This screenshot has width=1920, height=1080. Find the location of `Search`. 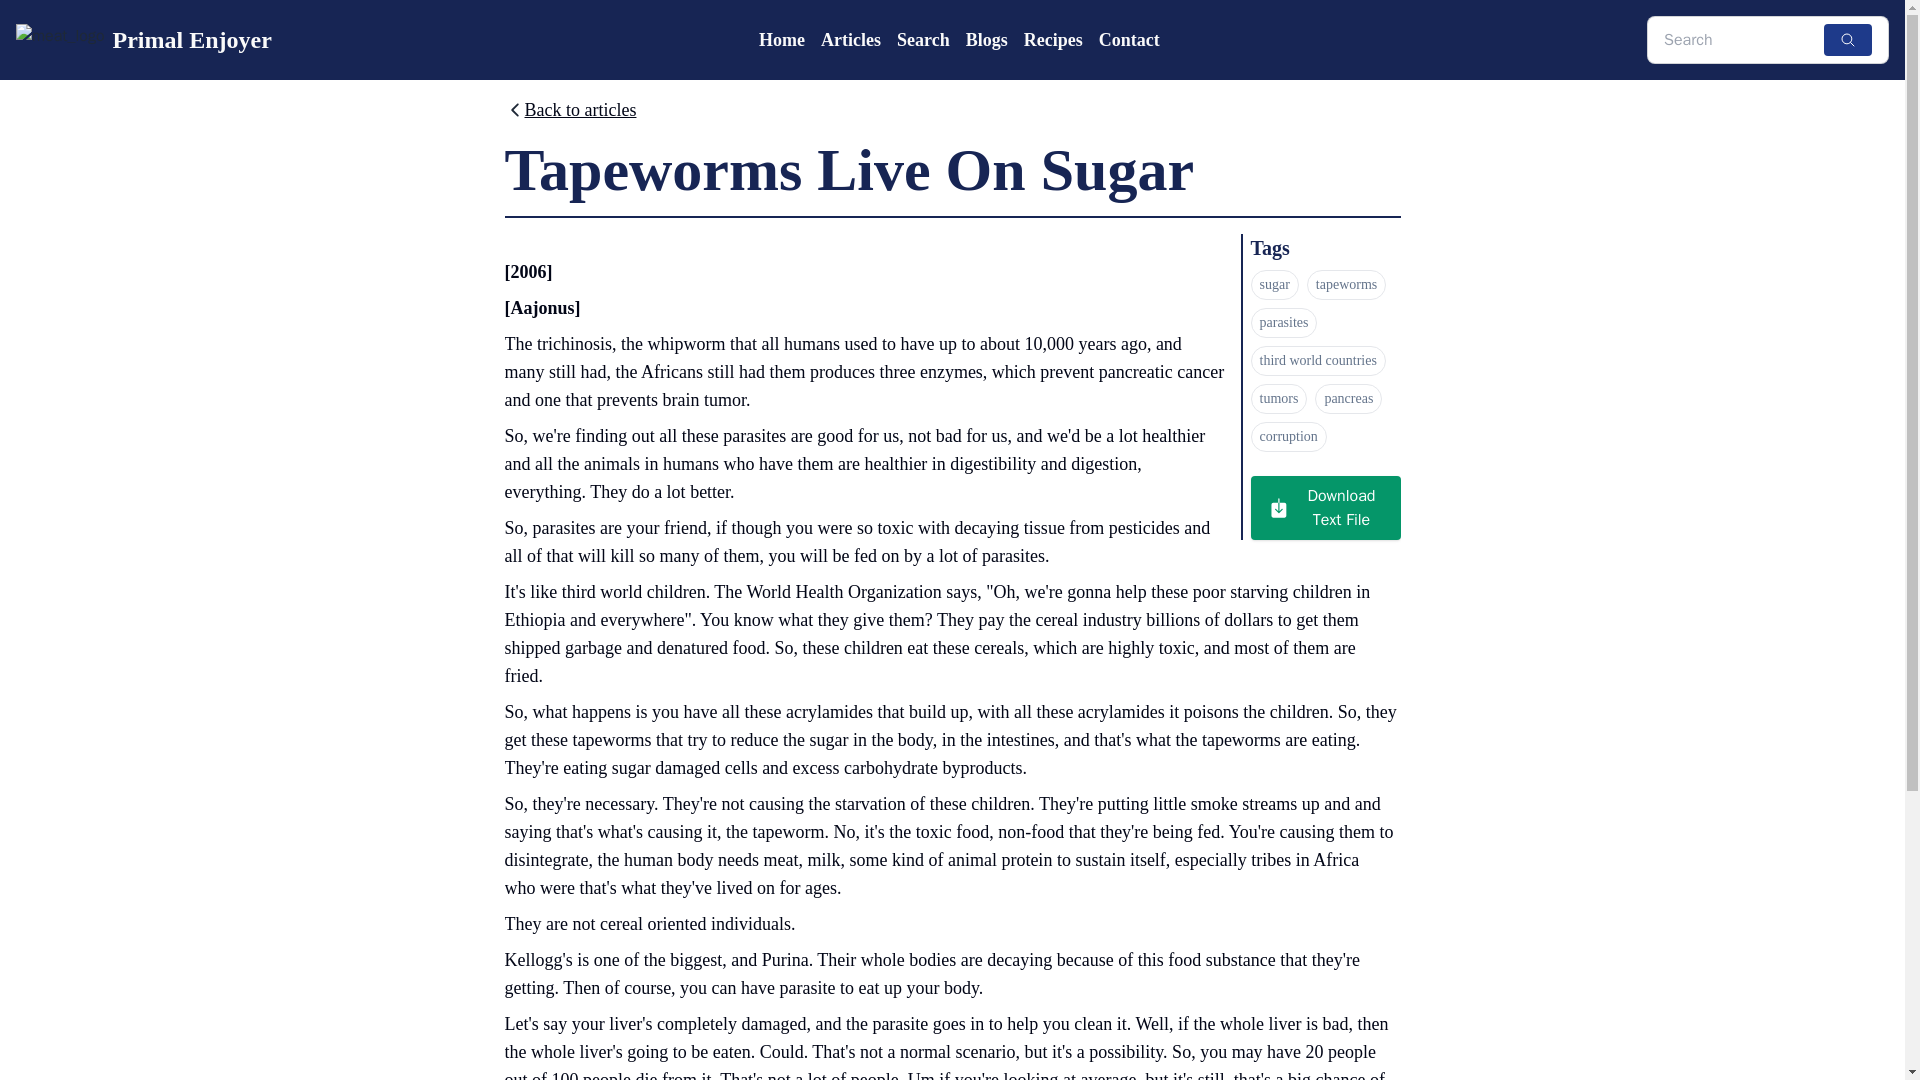

Search is located at coordinates (923, 40).